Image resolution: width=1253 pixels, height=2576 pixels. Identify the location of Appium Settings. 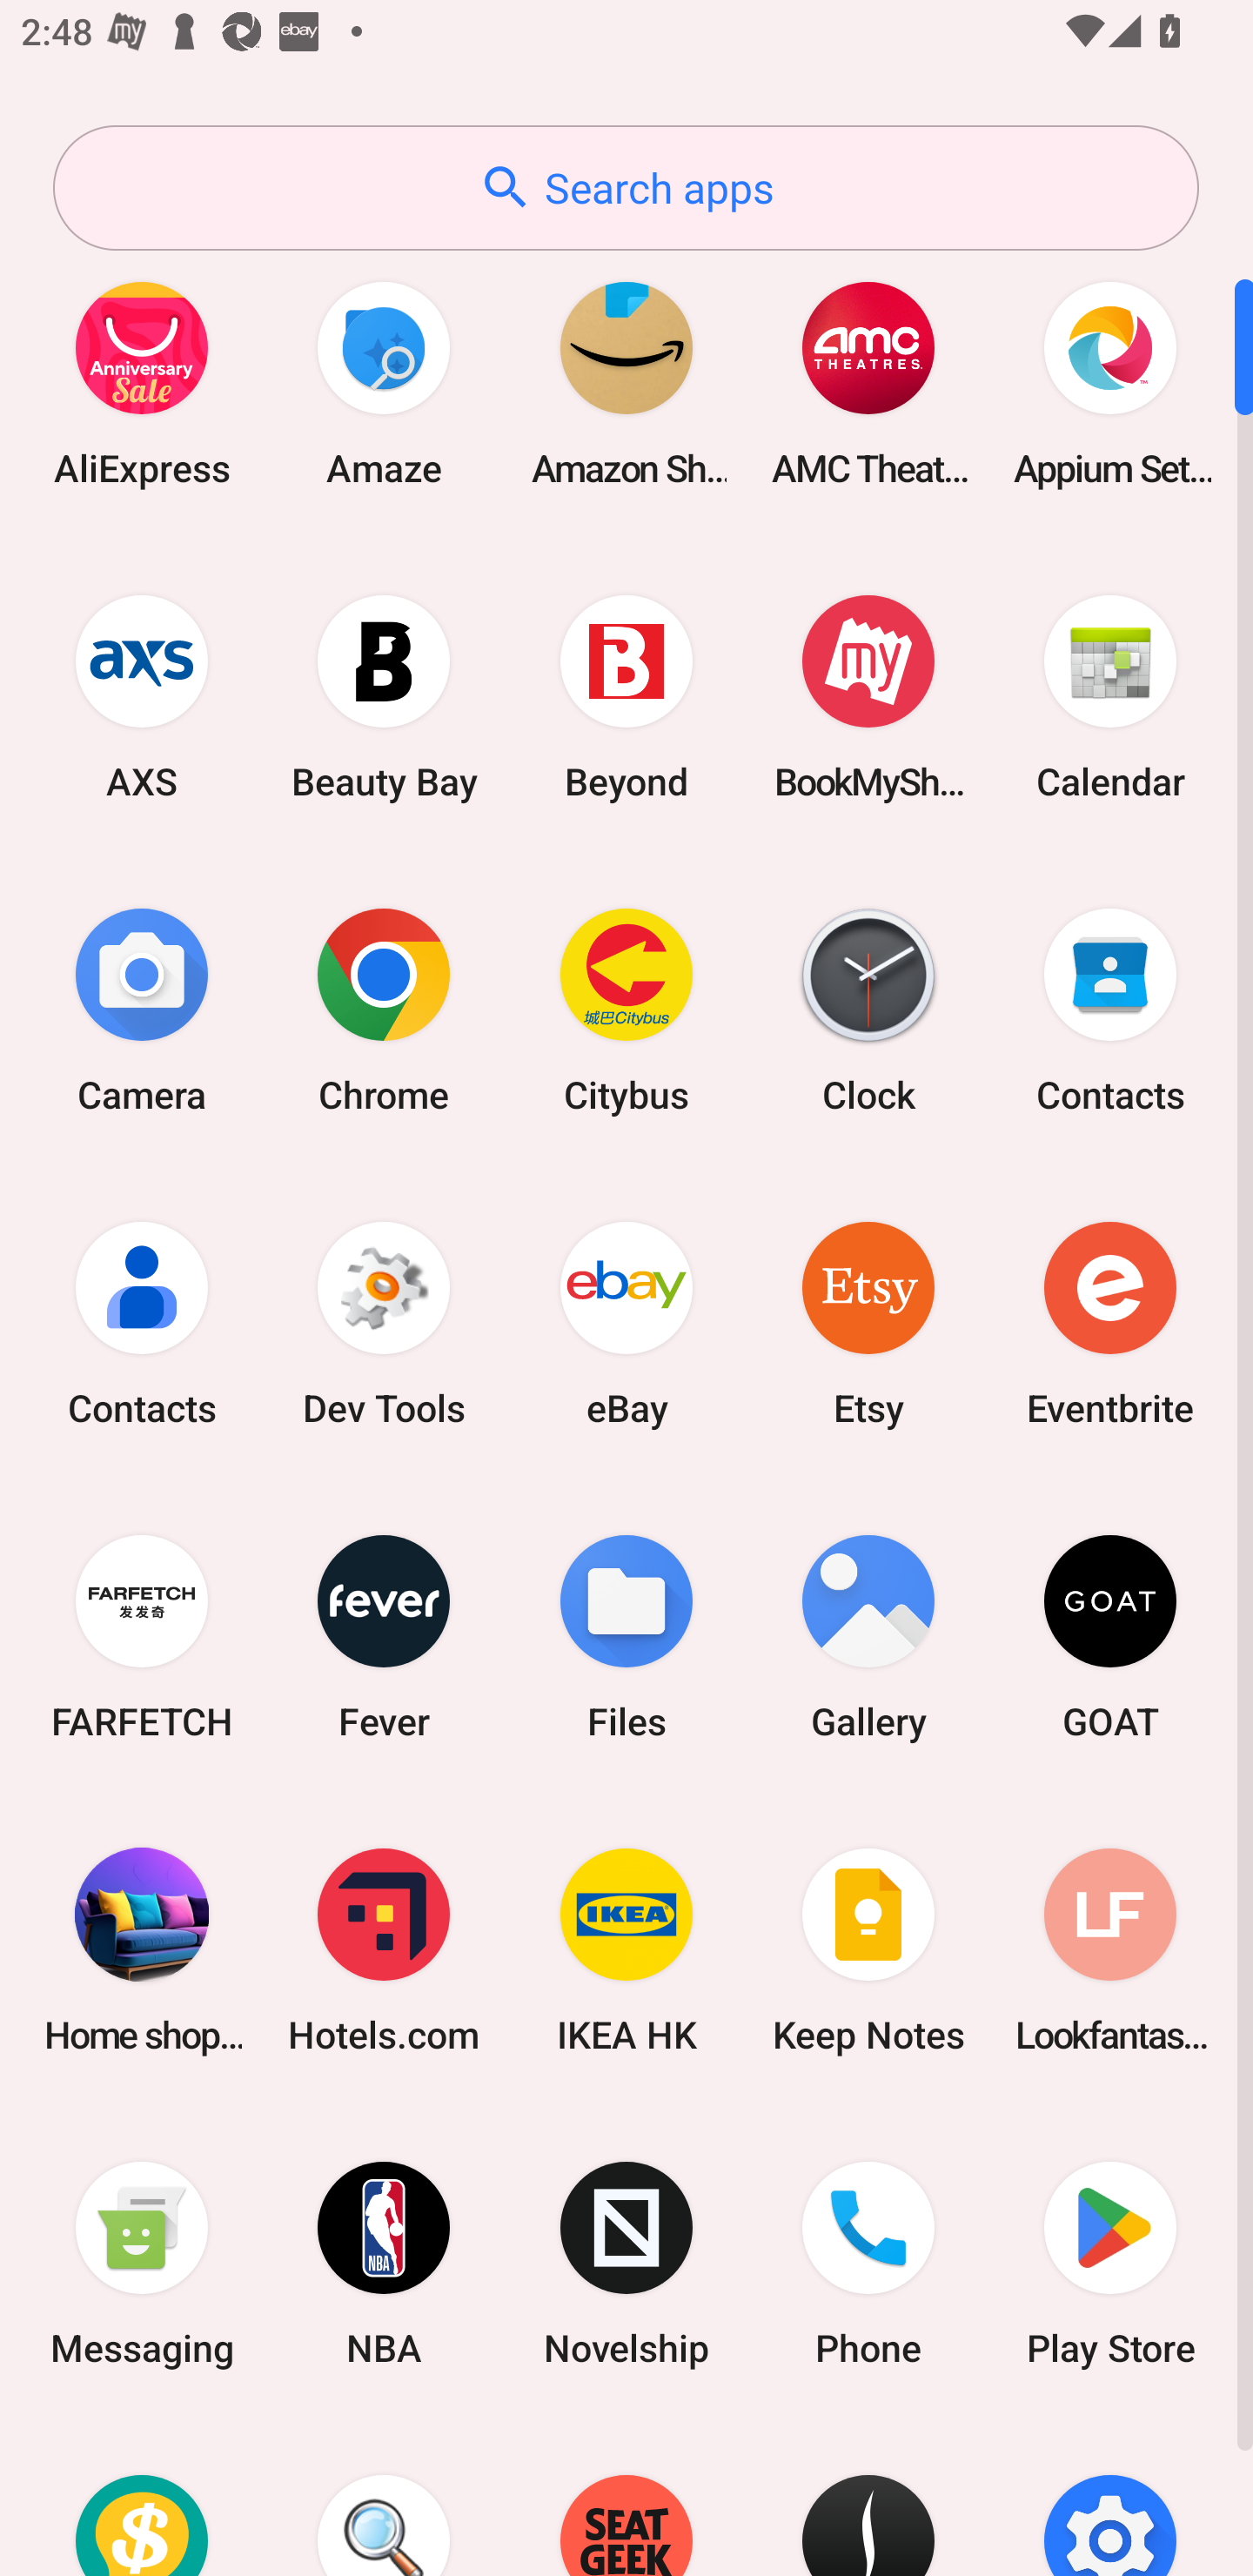
(1110, 383).